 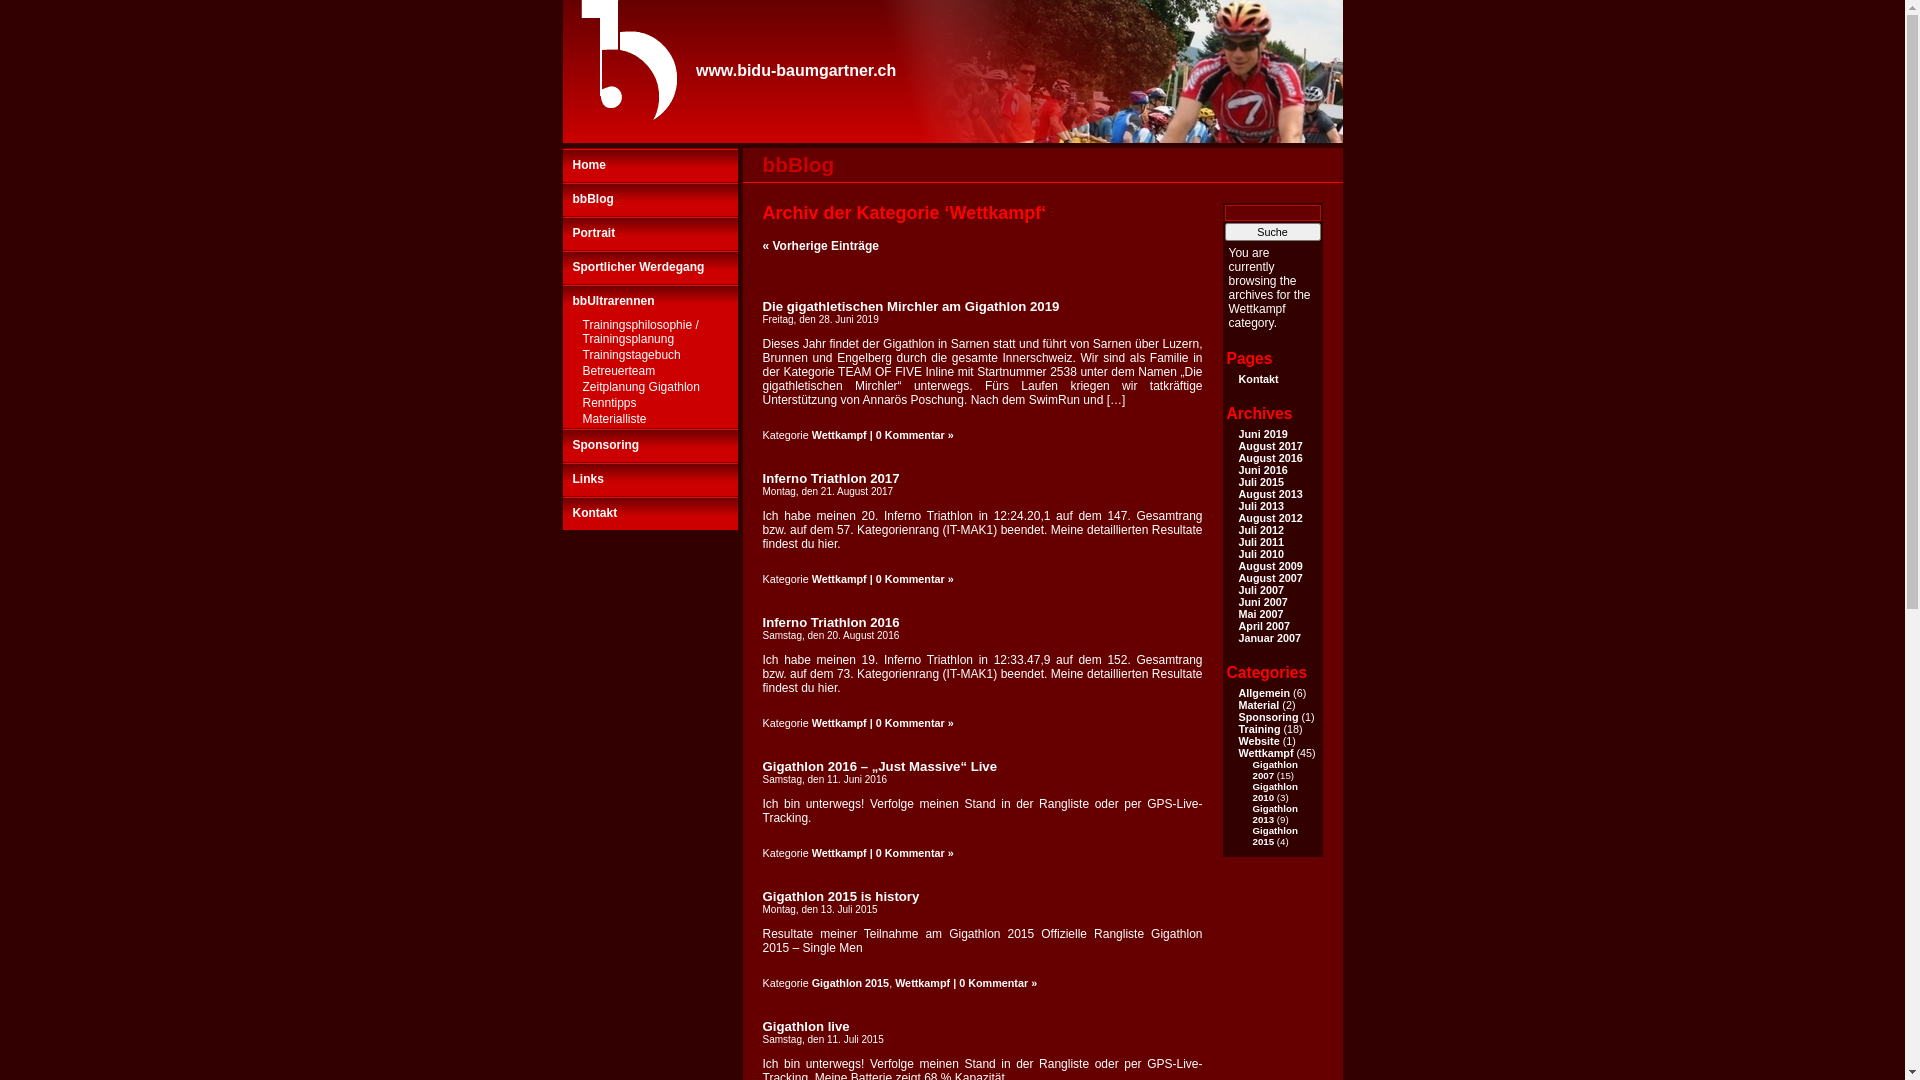 What do you see at coordinates (650, 445) in the screenshot?
I see `Sponsoring` at bounding box center [650, 445].